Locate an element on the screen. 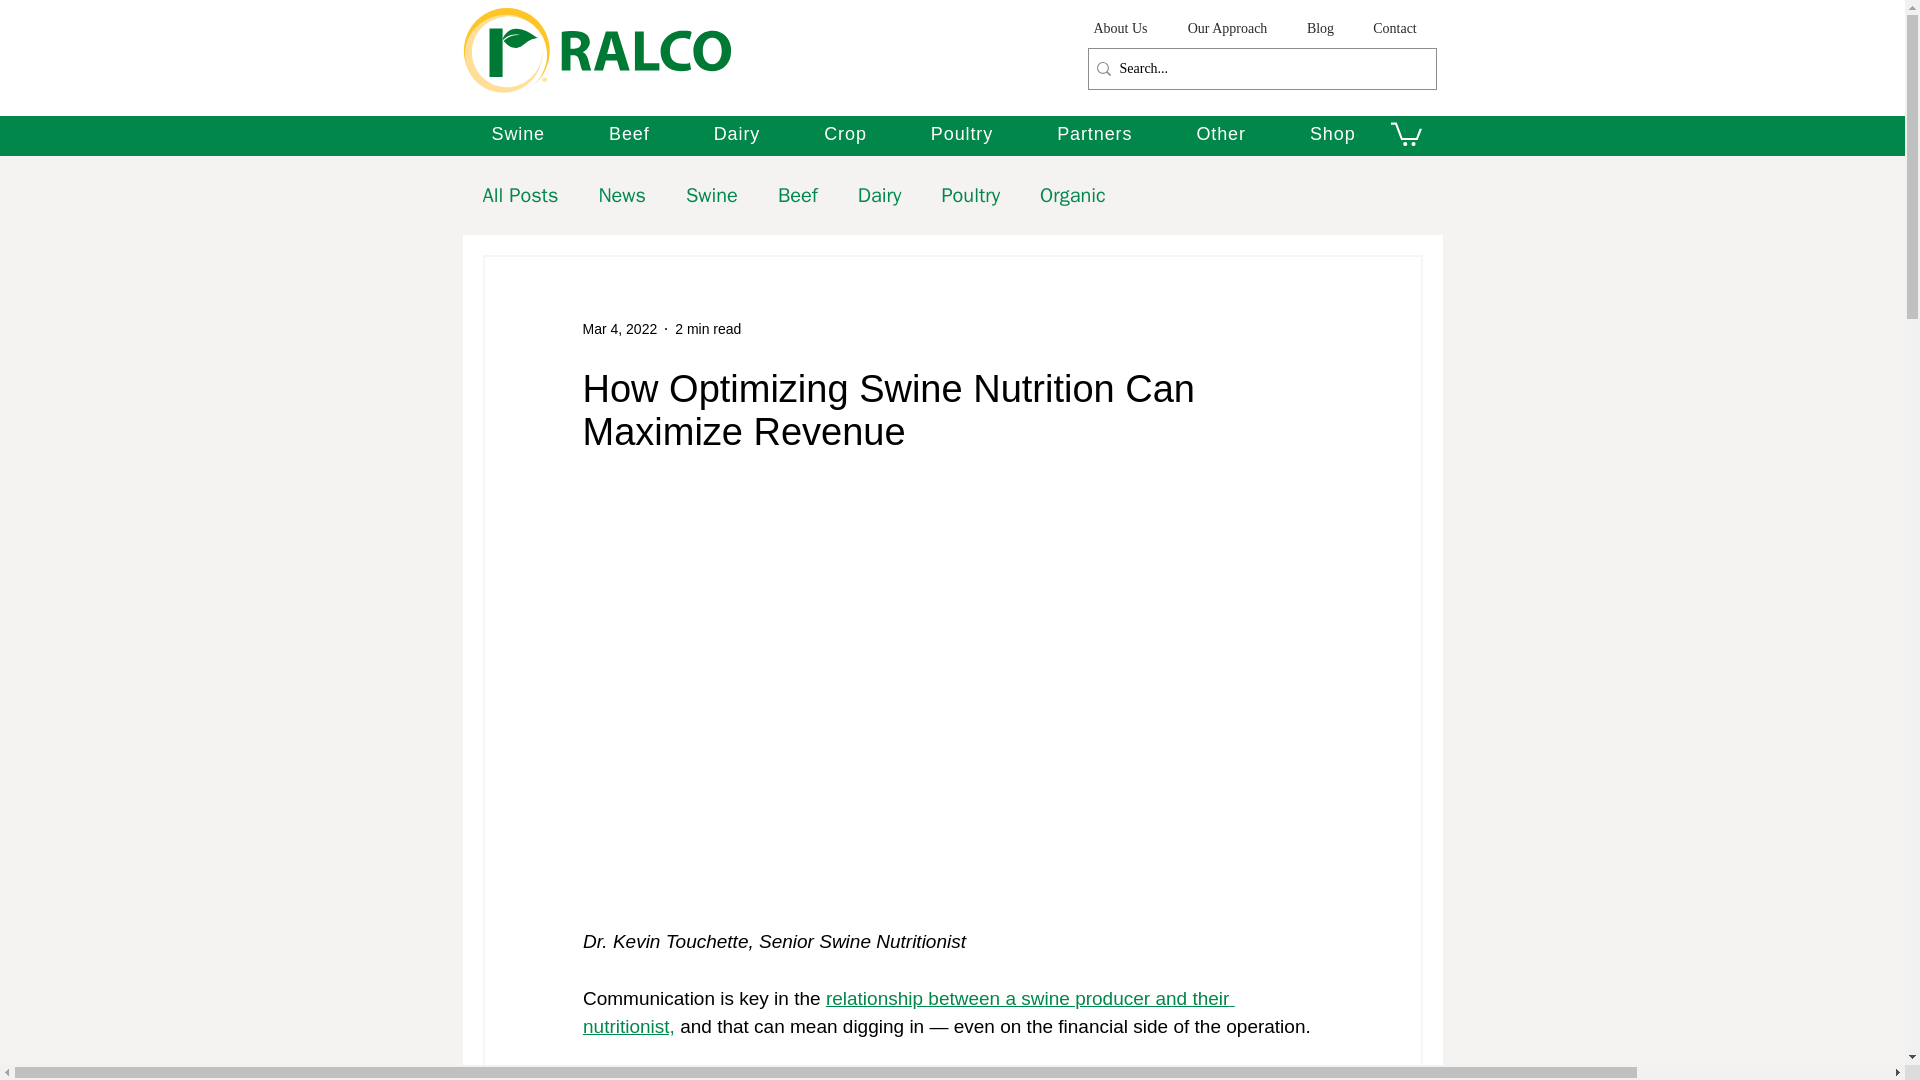 The image size is (1920, 1080). Contact is located at coordinates (1394, 28).